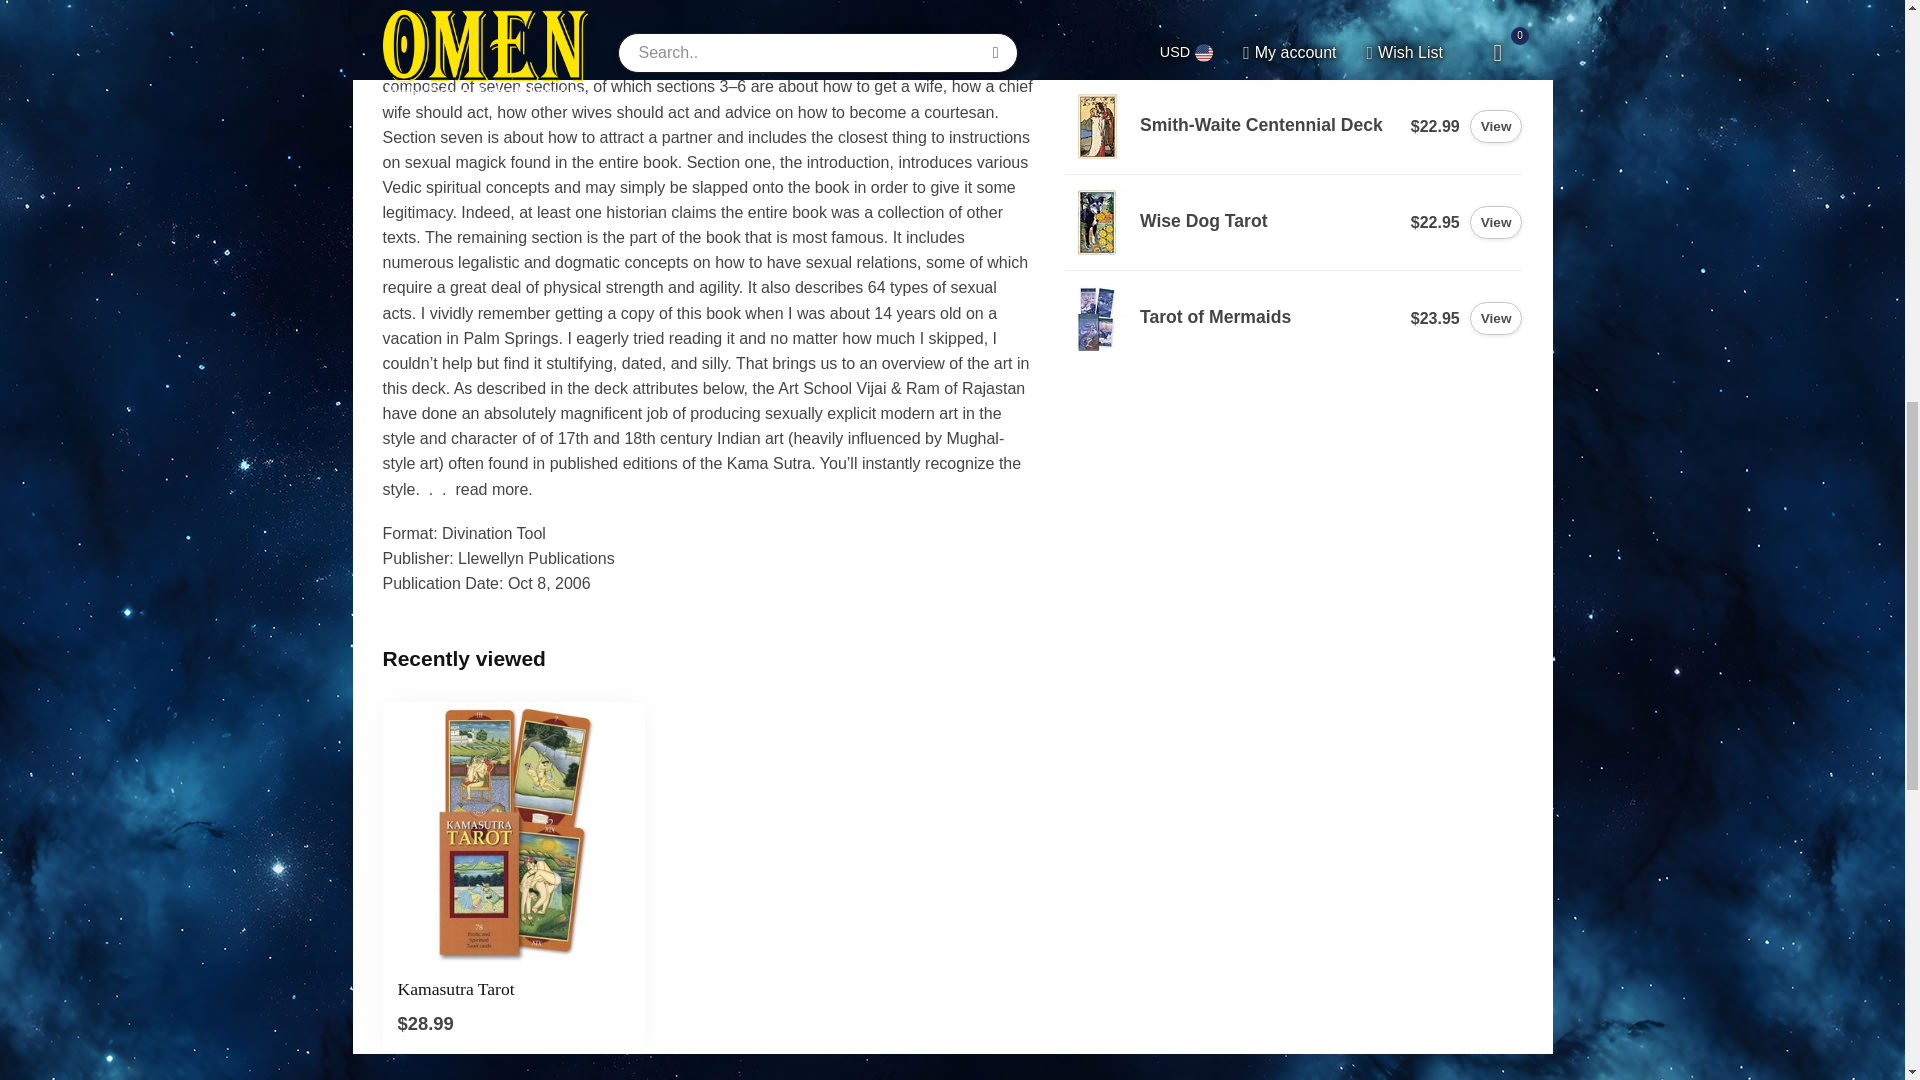 This screenshot has width=1920, height=1080. I want to click on Llewellyn Publications Tarot of Mermaids, so click(1098, 318).